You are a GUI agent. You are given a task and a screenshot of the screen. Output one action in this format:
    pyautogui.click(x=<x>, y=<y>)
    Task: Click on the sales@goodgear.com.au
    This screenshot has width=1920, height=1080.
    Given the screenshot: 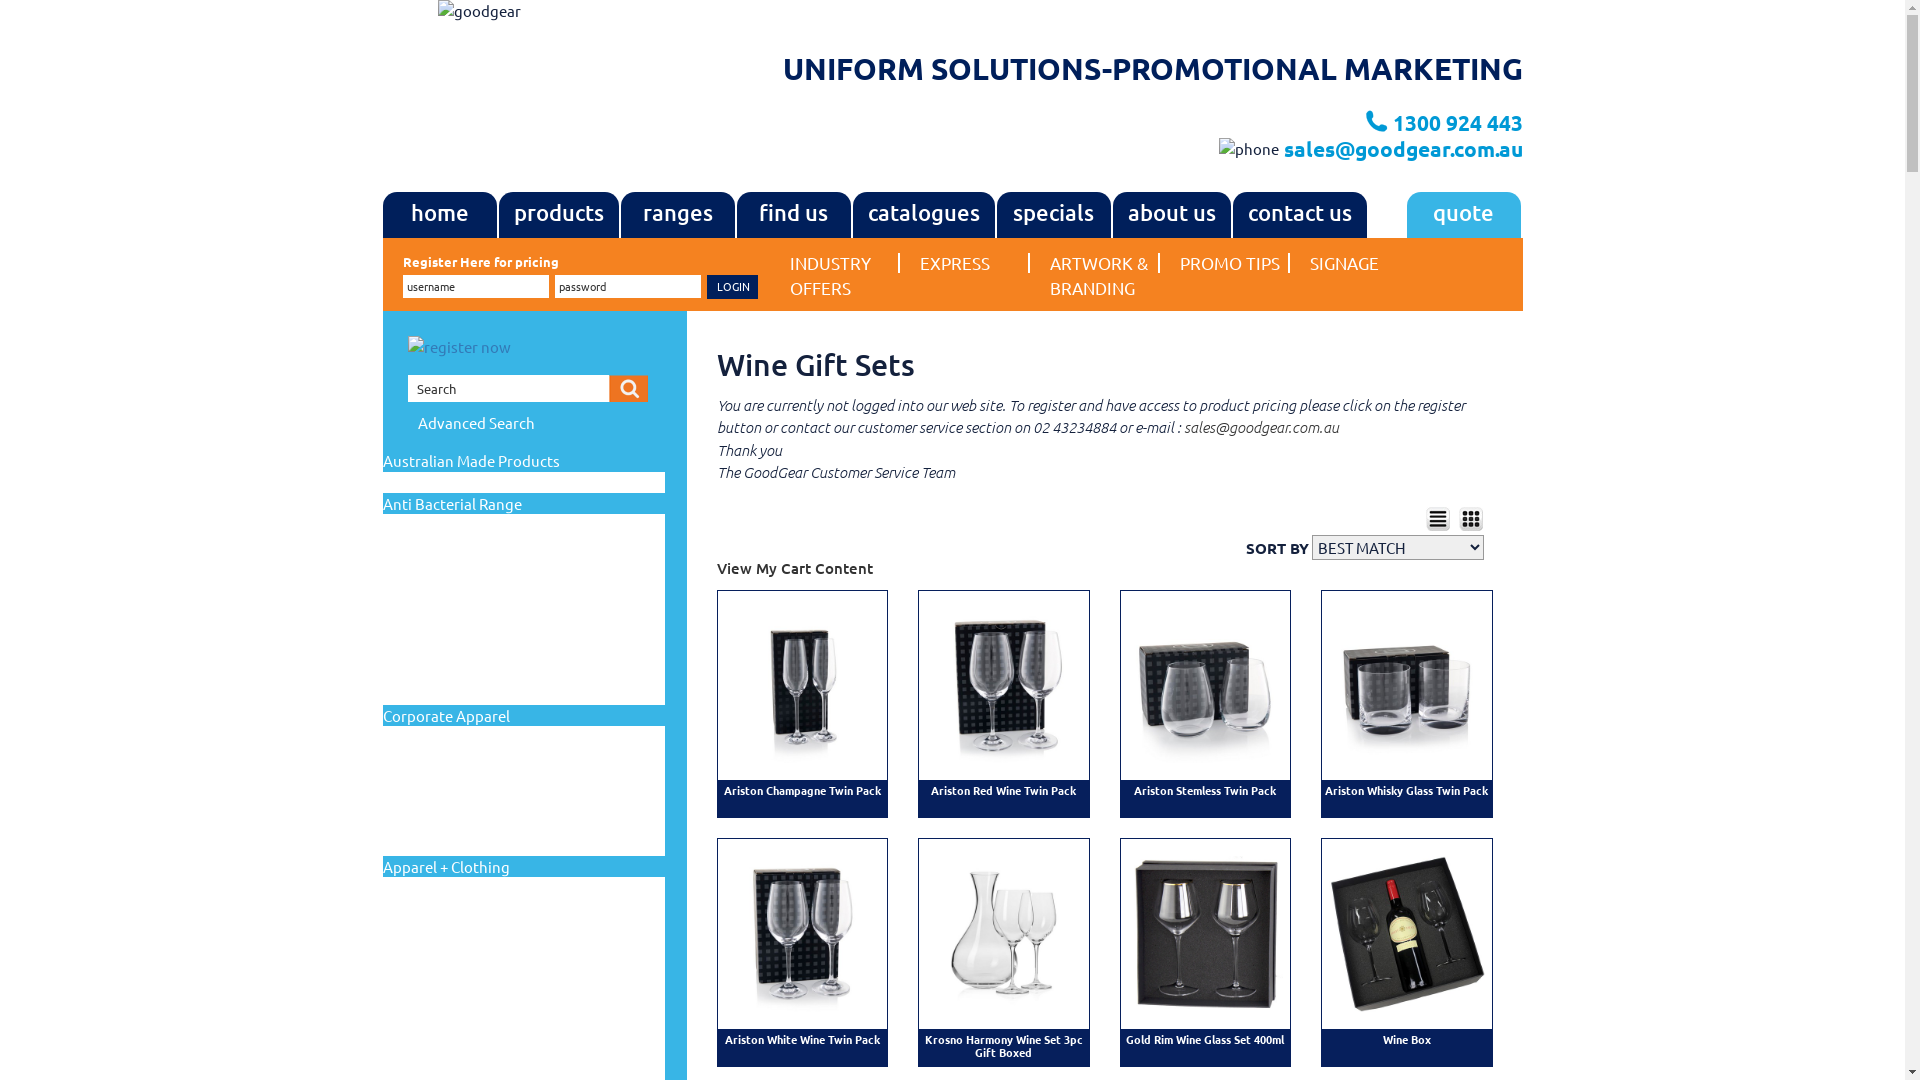 What is the action you would take?
    pyautogui.click(x=1262, y=427)
    